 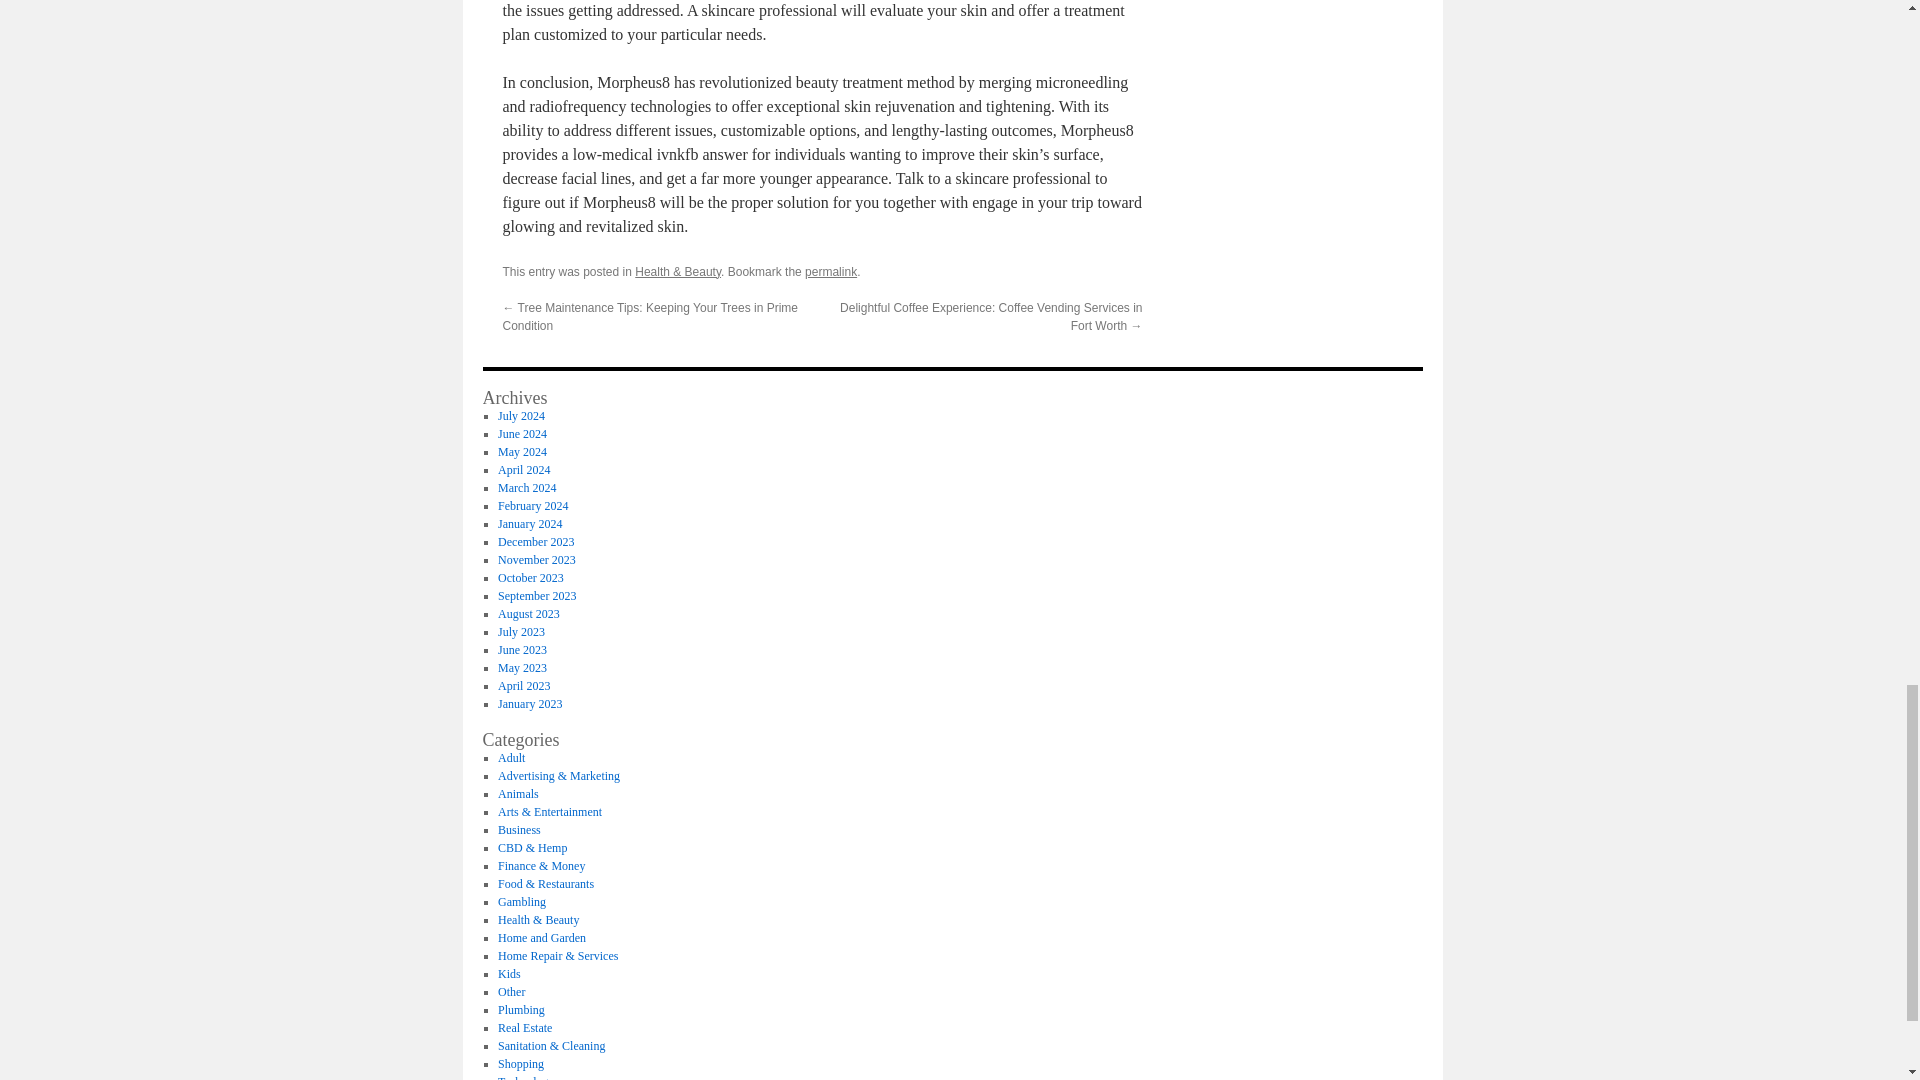 I want to click on April 2023, so click(x=523, y=686).